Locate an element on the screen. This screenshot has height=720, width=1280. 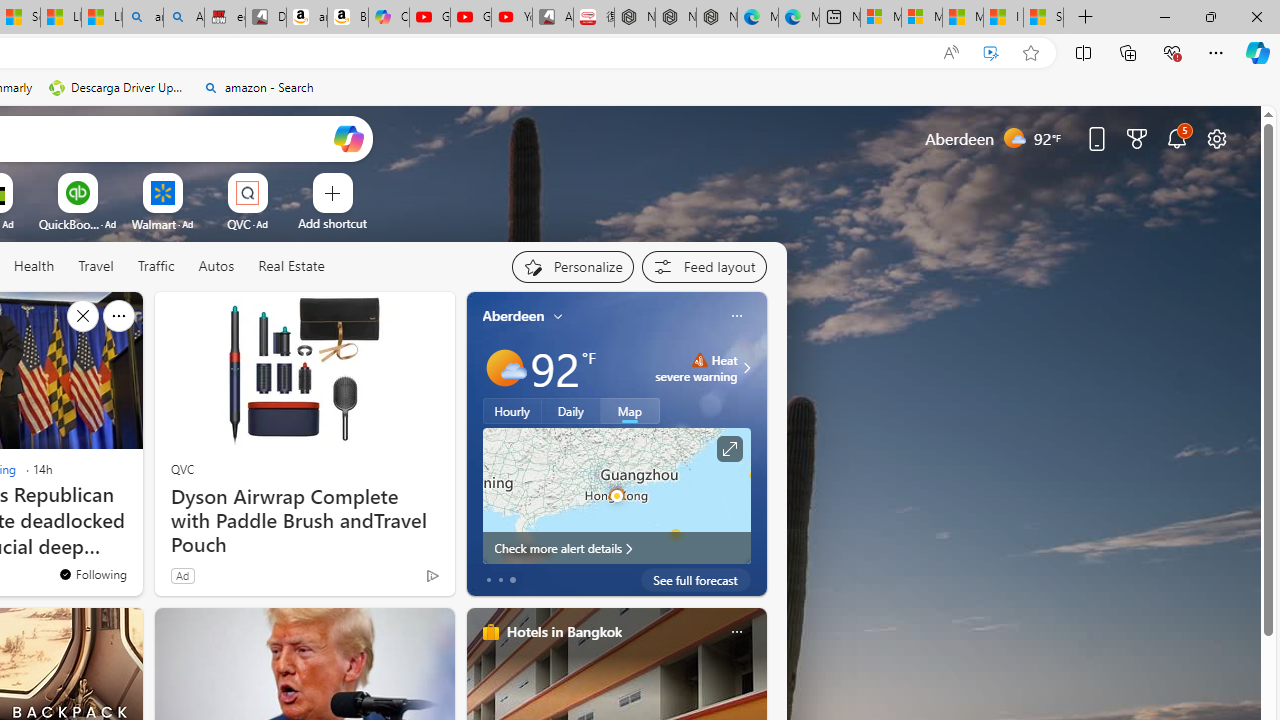
Health is located at coordinates (34, 267).